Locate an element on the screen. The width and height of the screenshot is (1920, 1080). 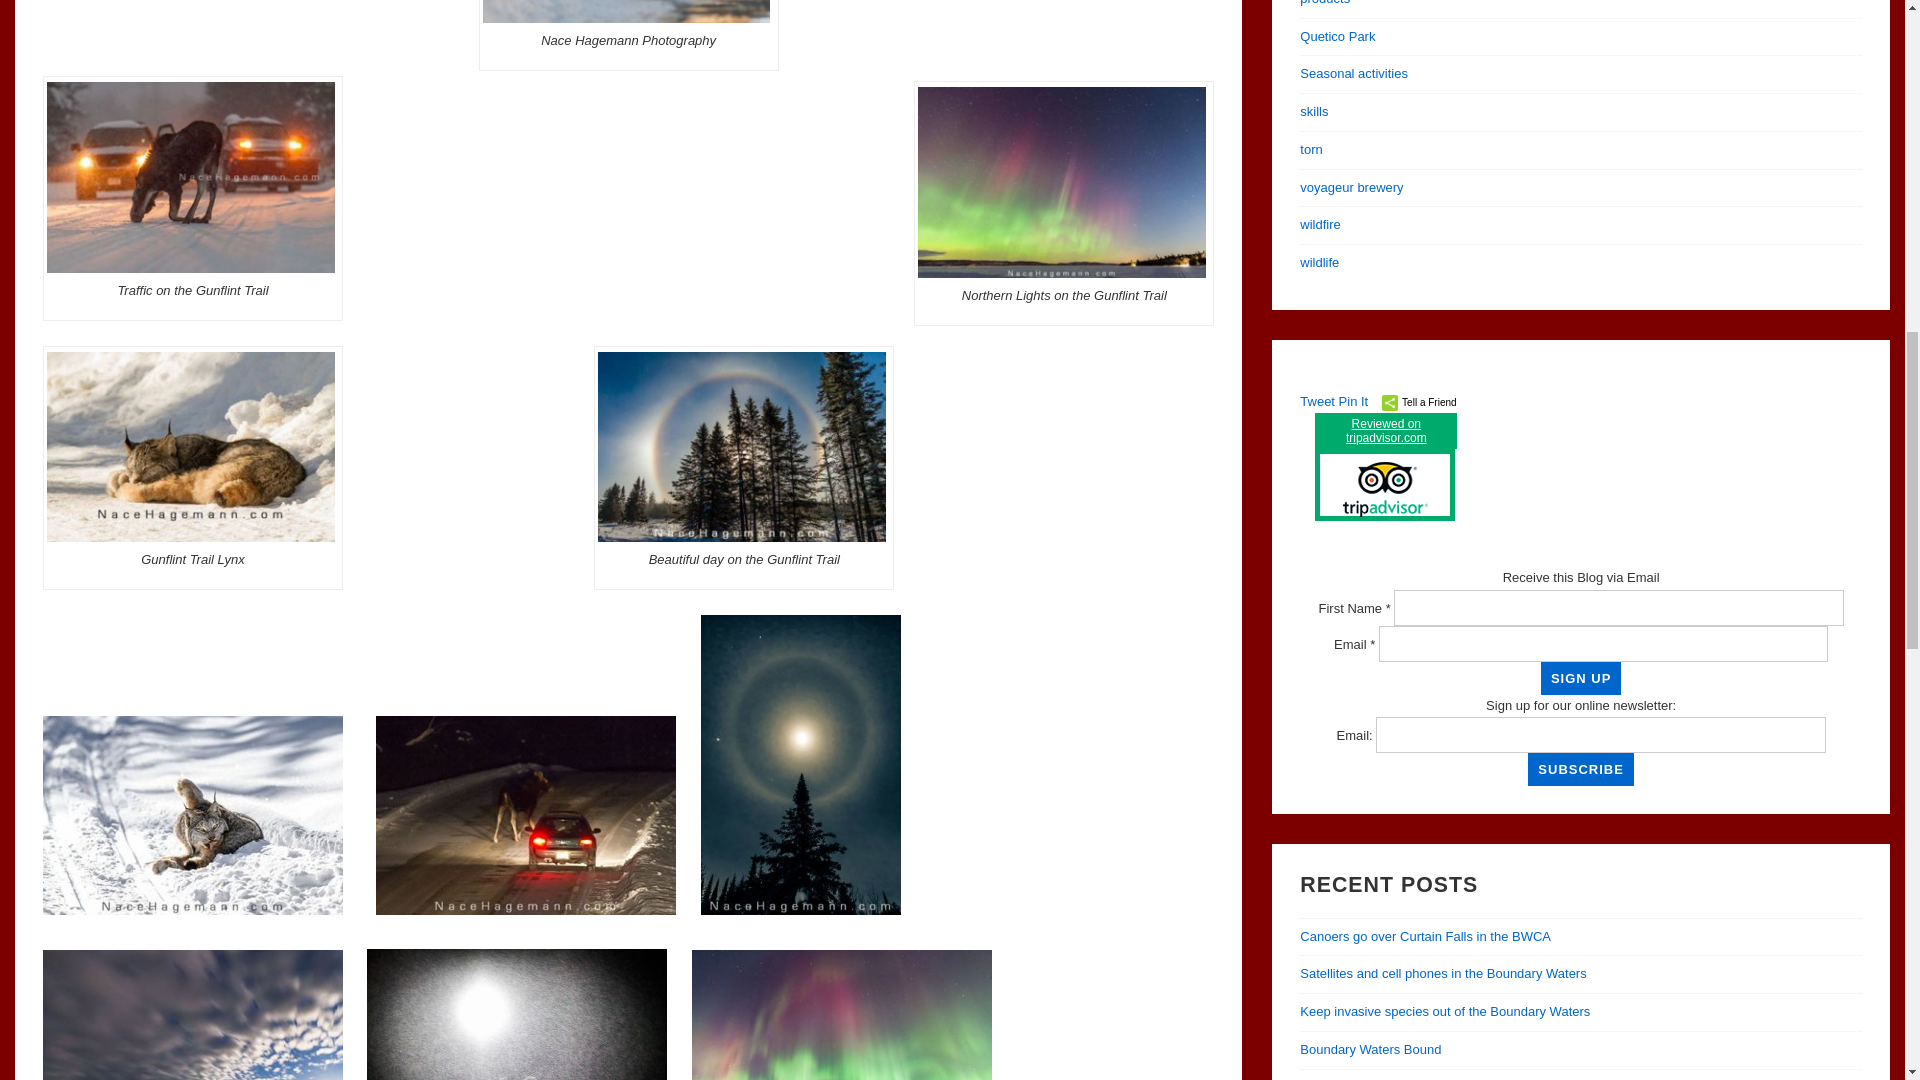
Sign Up is located at coordinates (1580, 678).